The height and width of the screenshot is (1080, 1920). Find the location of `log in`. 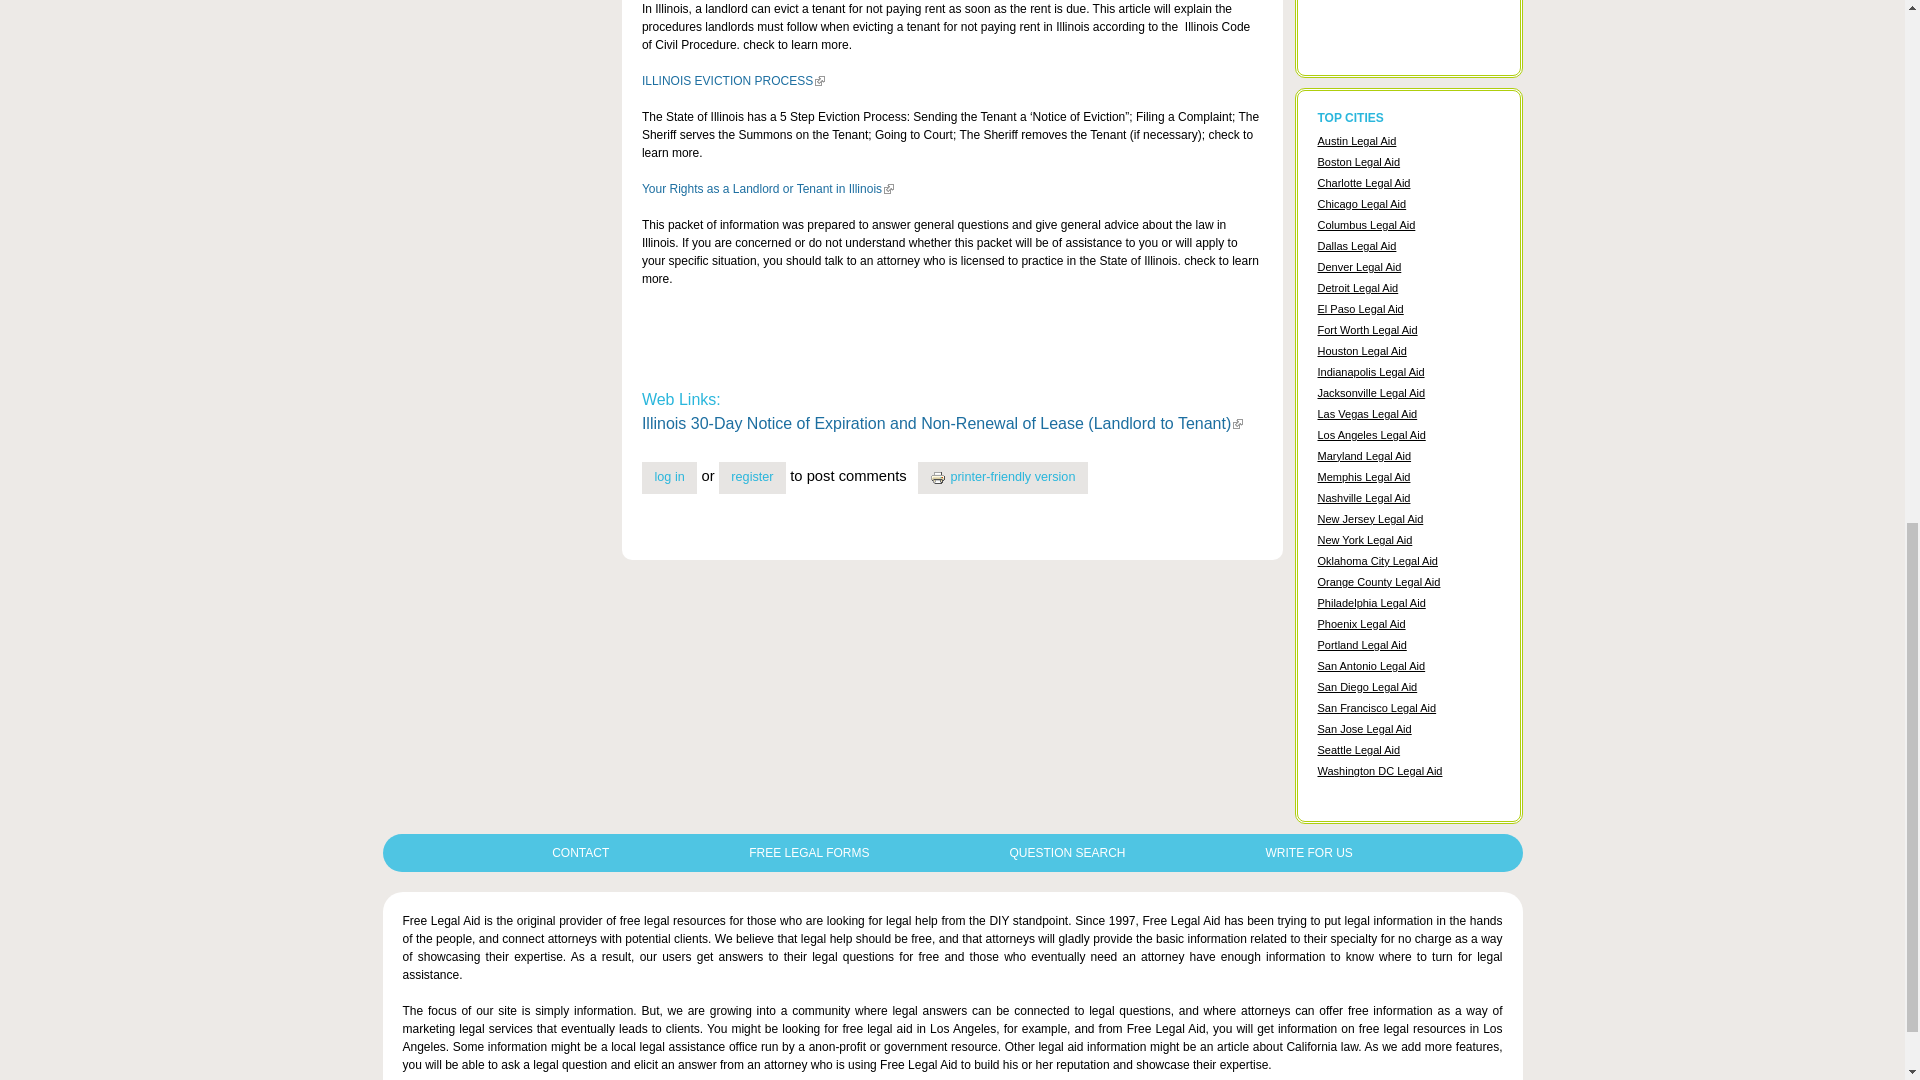

log in is located at coordinates (670, 478).